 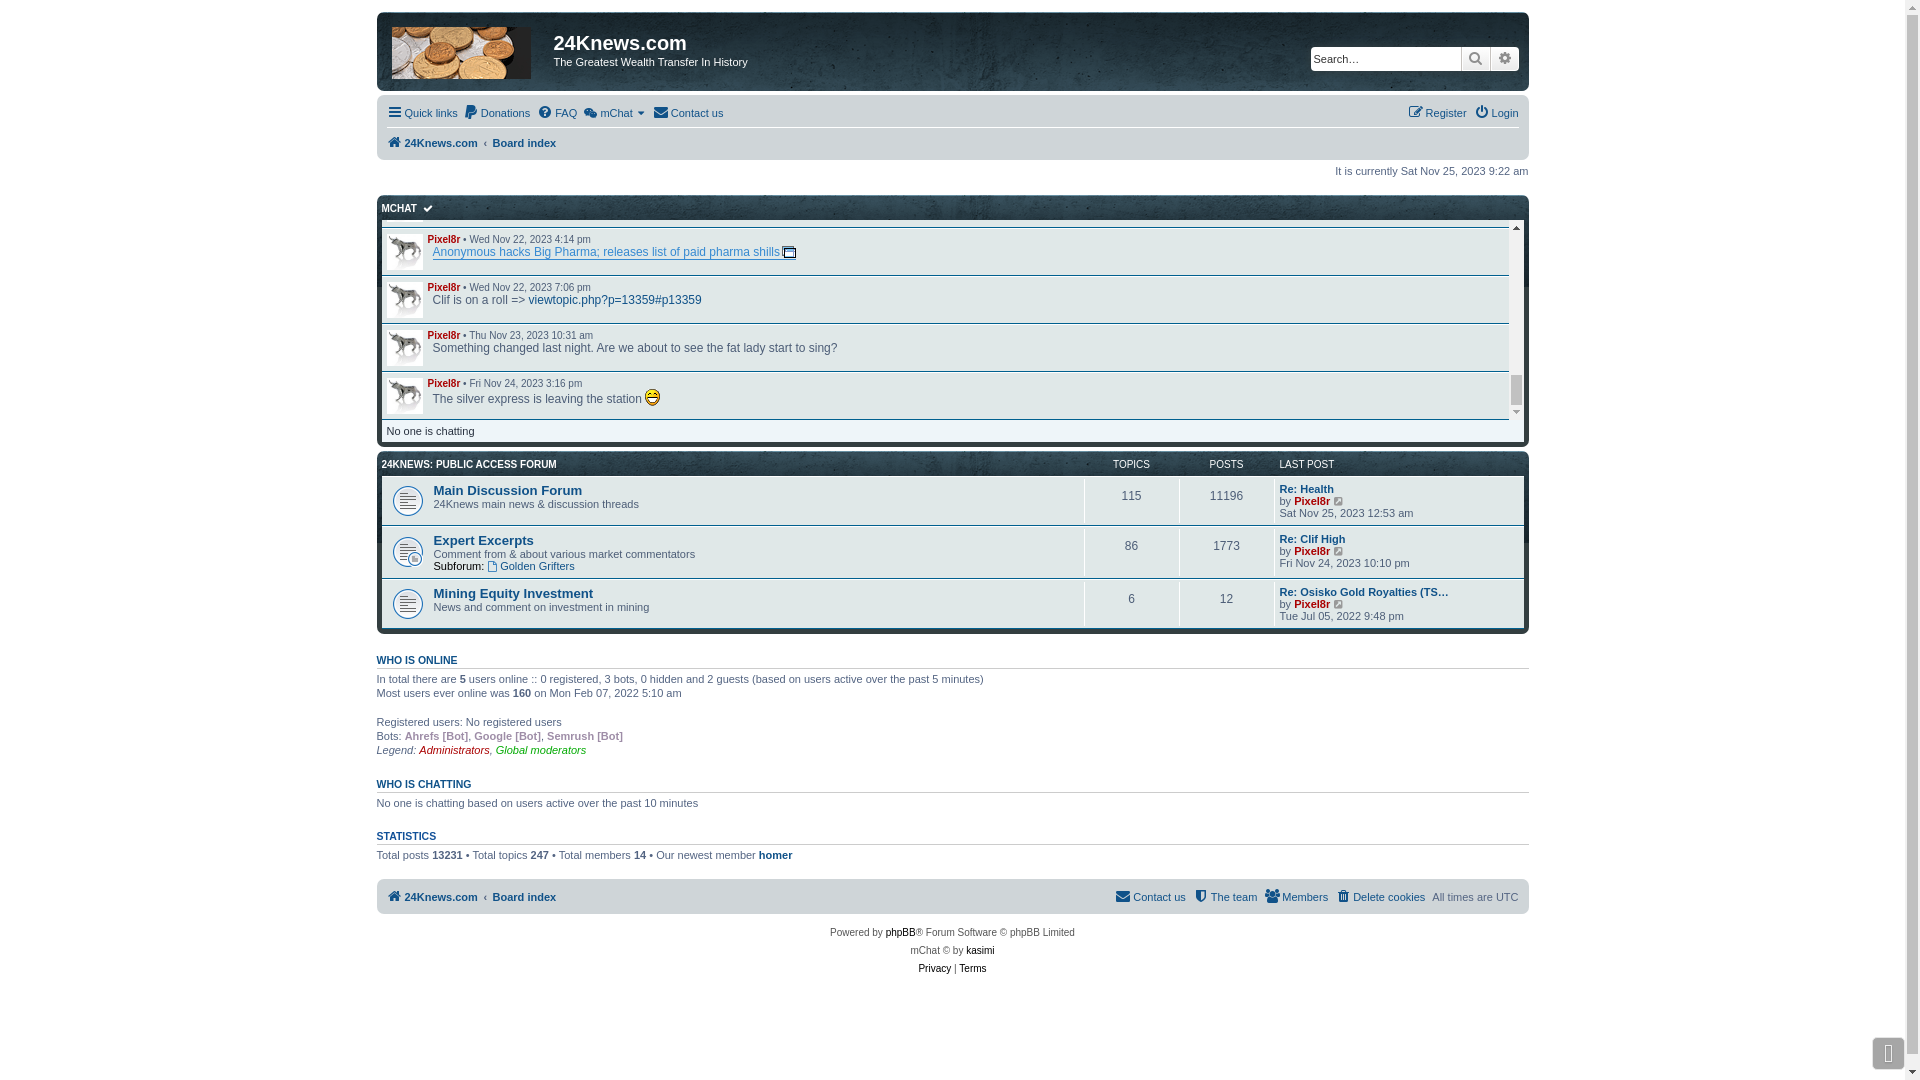 What do you see at coordinates (615, 113) in the screenshot?
I see `mChat` at bounding box center [615, 113].